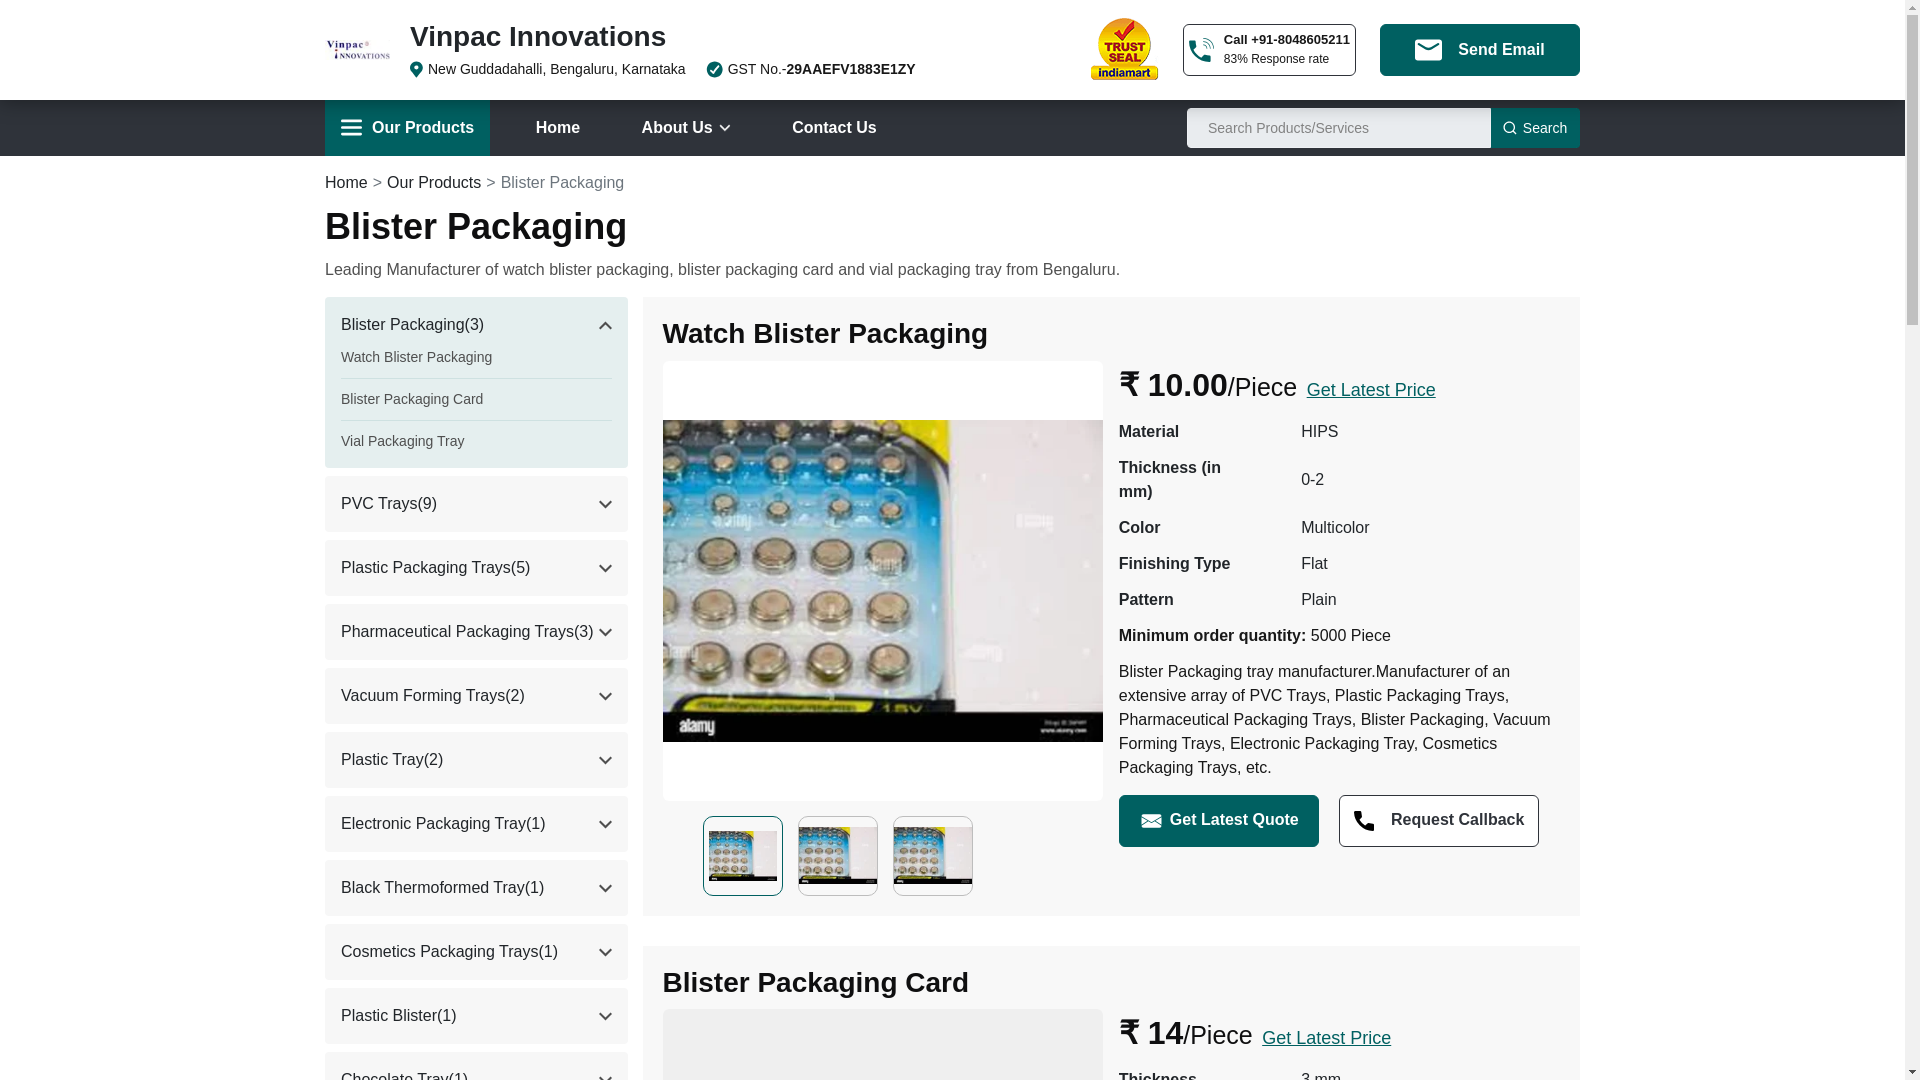 This screenshot has height=1080, width=1920. I want to click on Home, so click(558, 128).